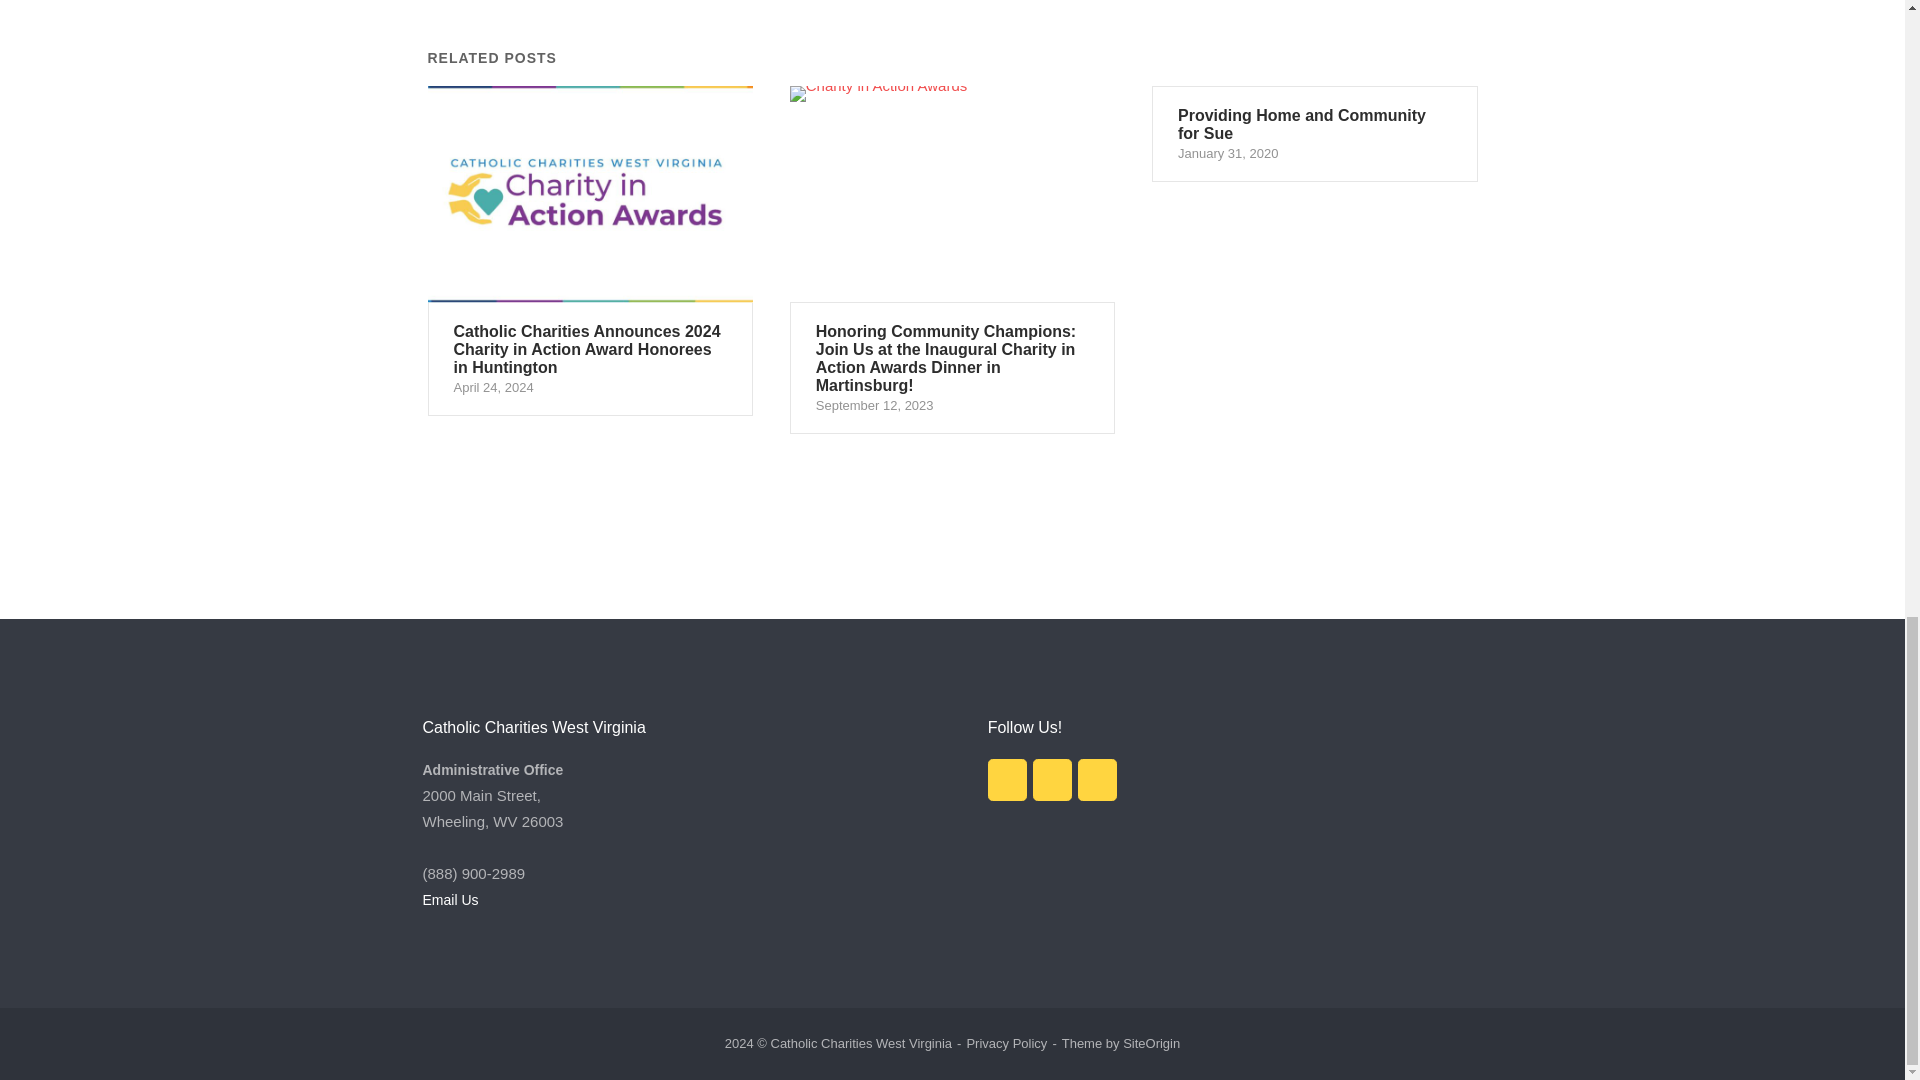  I want to click on Catholic Charities West Virginia on Linkedin, so click(1052, 780).